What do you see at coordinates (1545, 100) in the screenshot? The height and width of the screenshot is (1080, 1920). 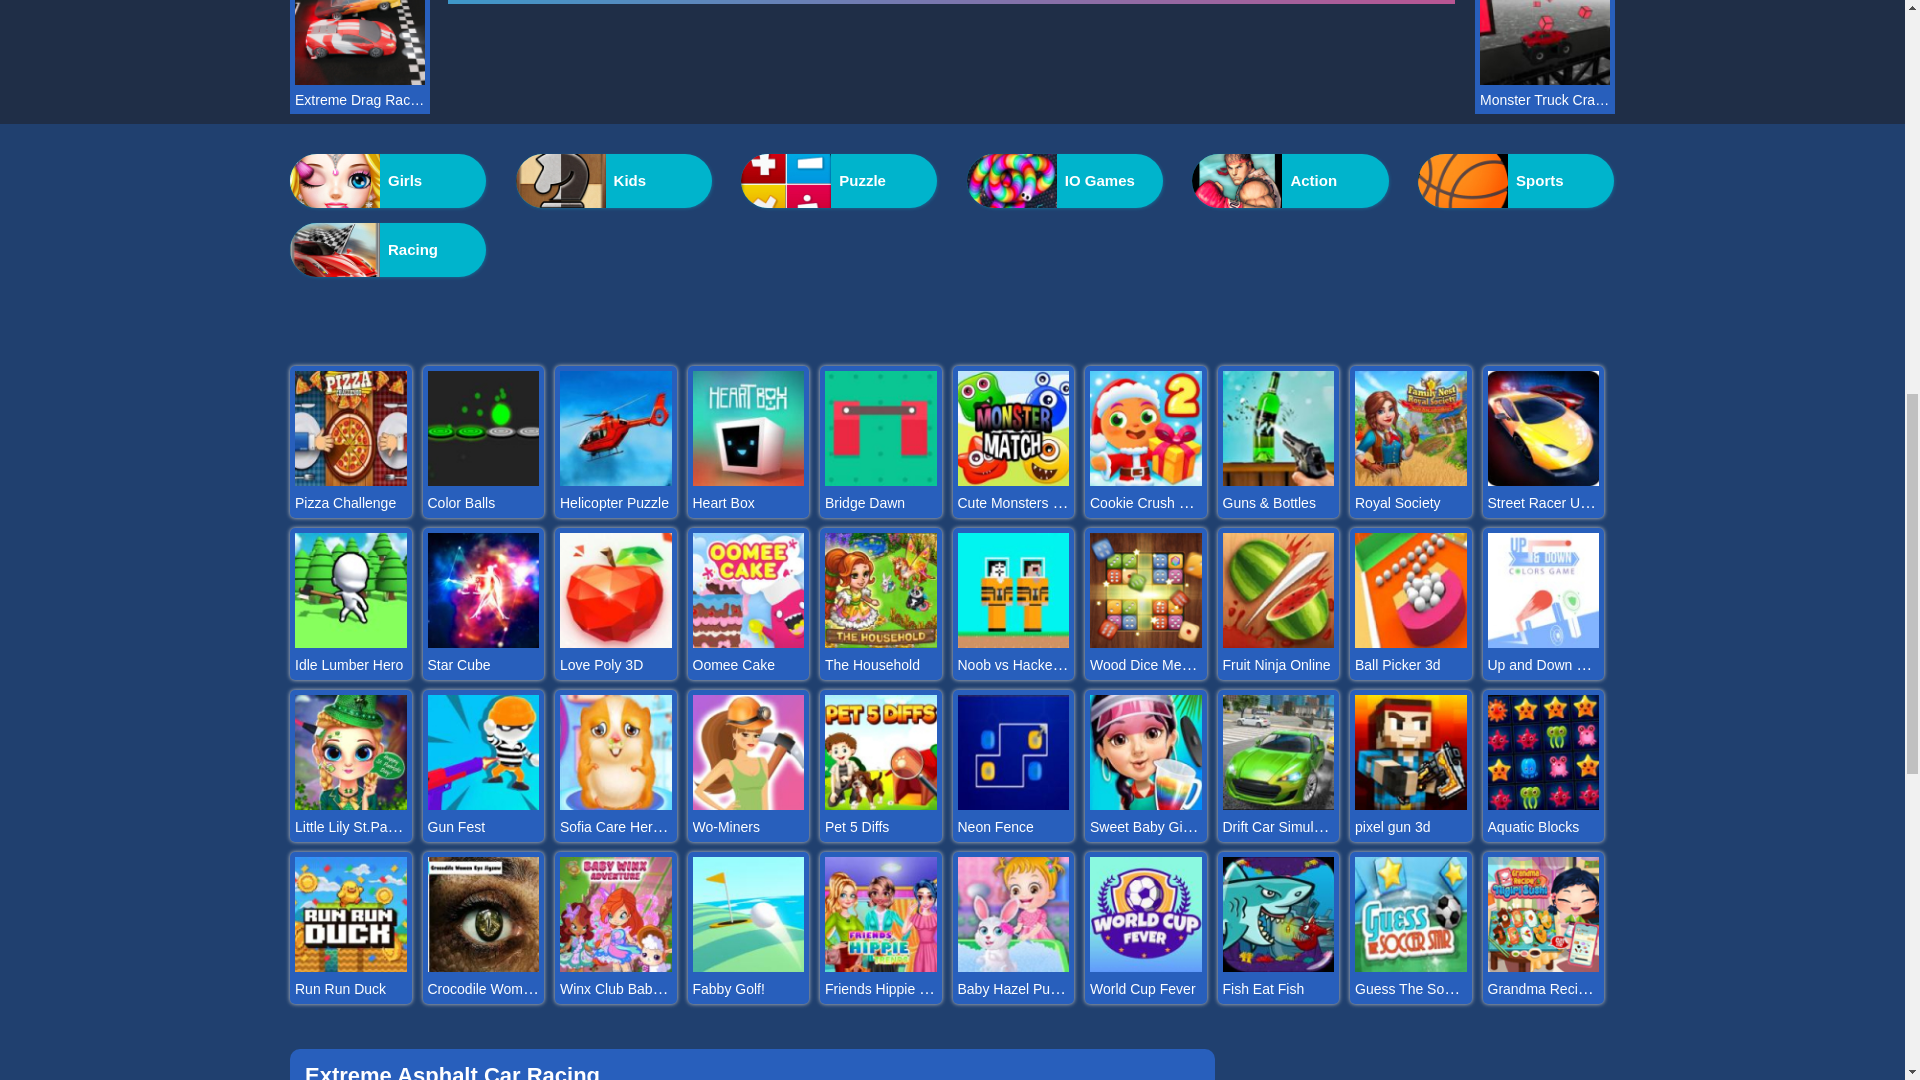 I see `Monster Truck Crazy Impossible` at bounding box center [1545, 100].